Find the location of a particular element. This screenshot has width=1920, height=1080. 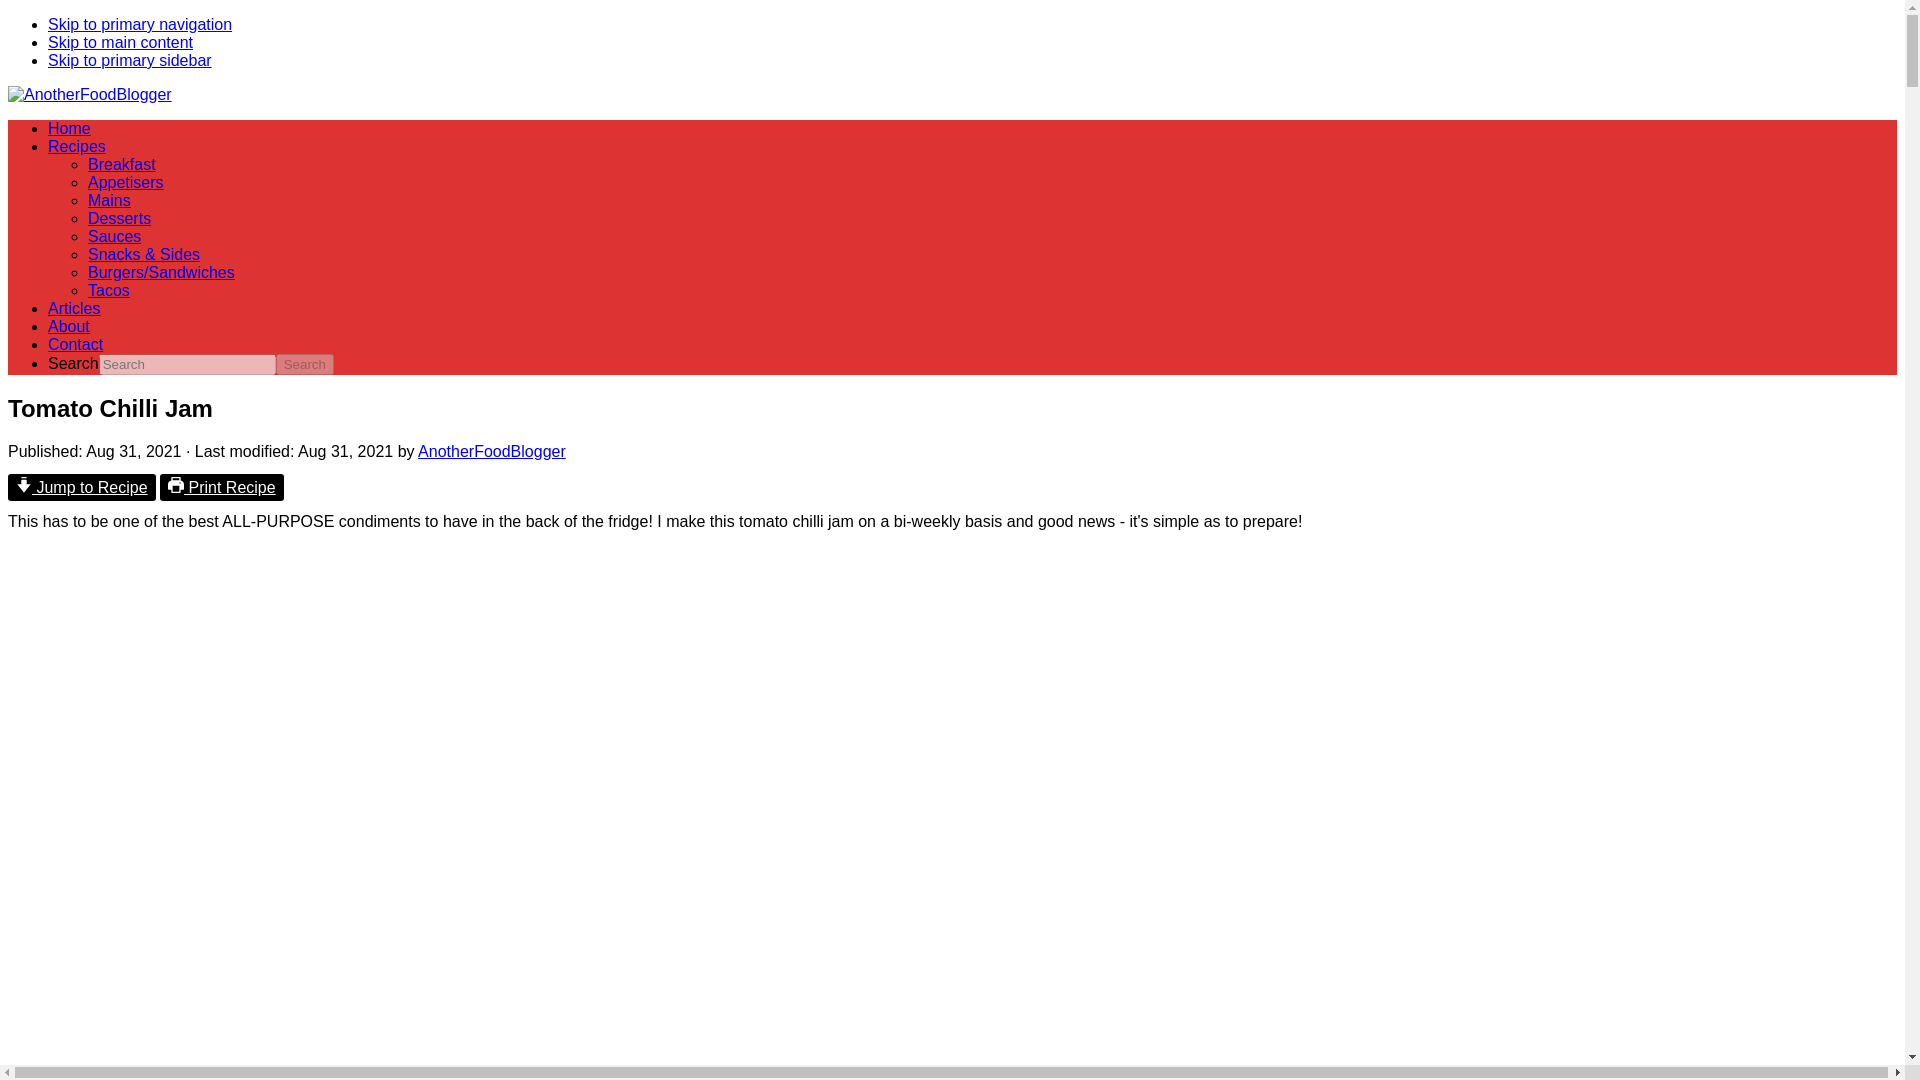

Skip to primary navigation is located at coordinates (140, 24).